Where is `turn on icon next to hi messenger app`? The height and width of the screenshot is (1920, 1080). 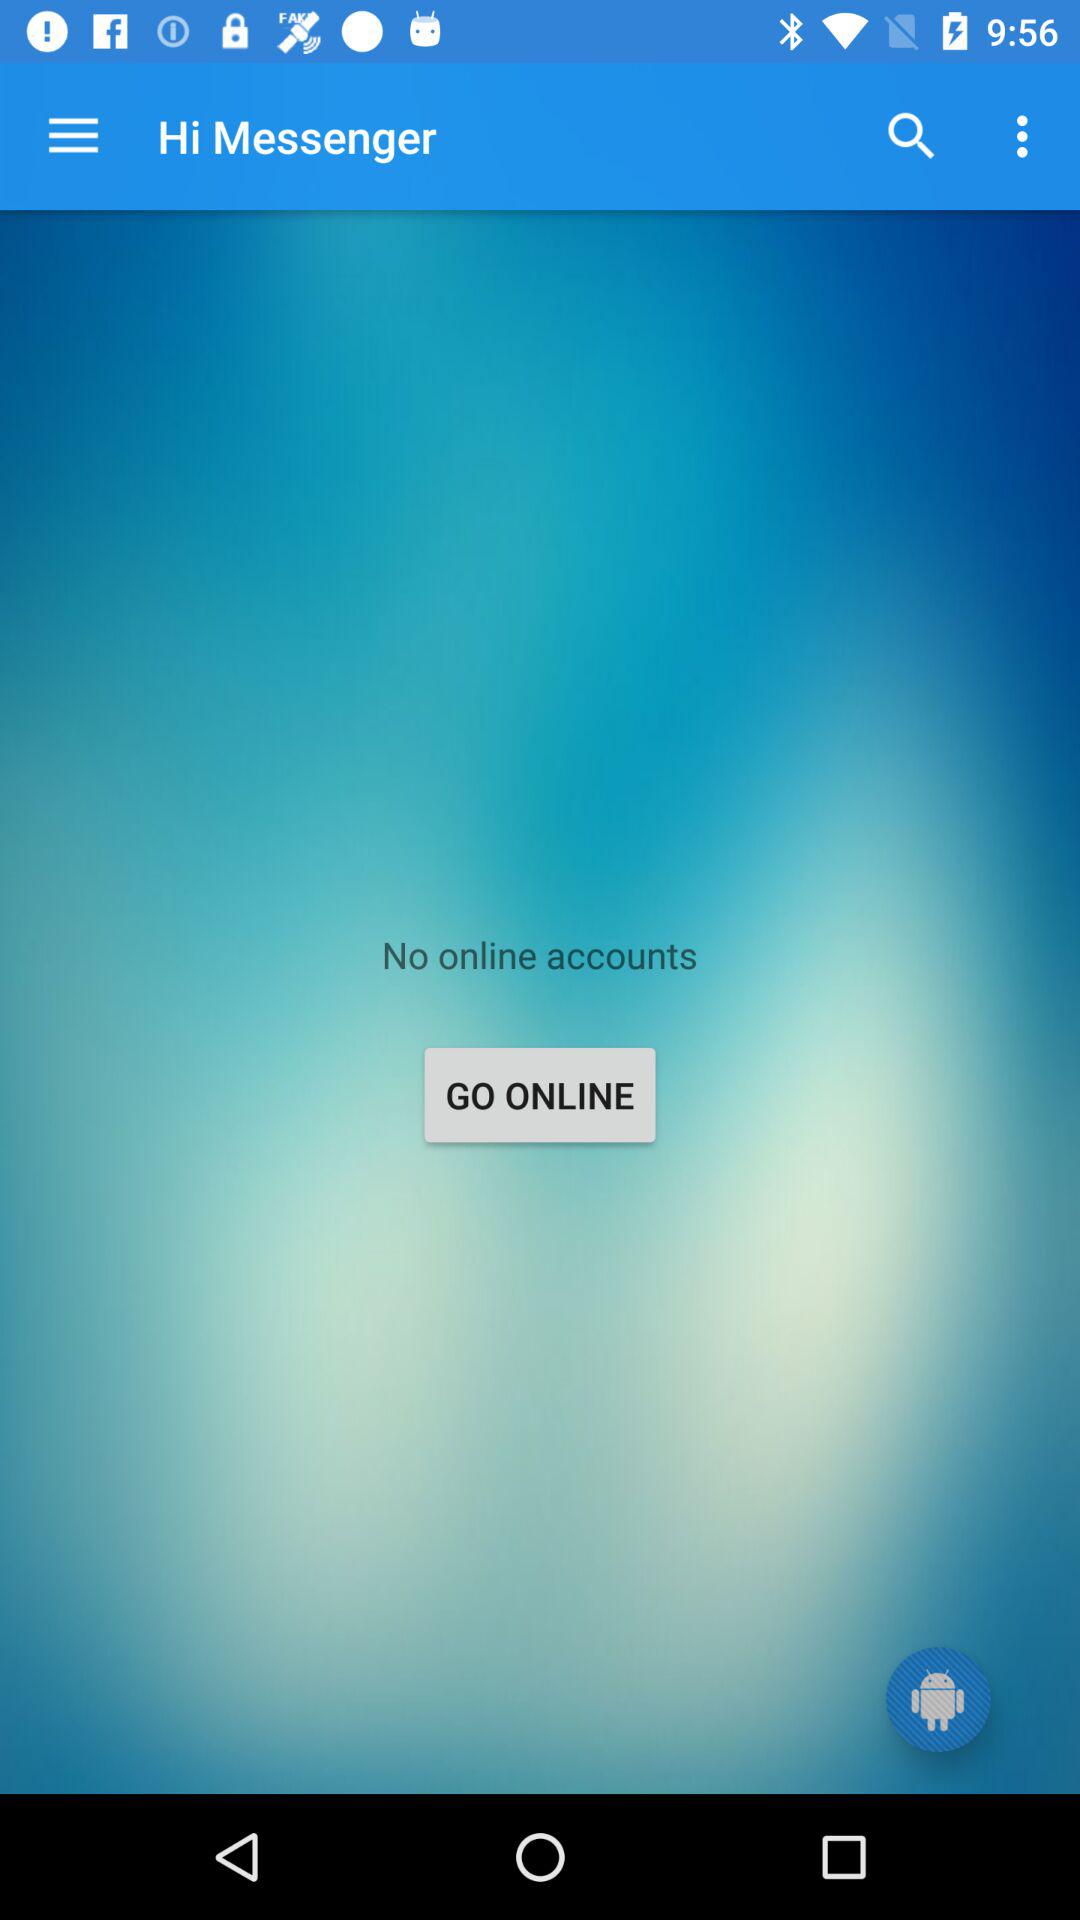 turn on icon next to hi messenger app is located at coordinates (912, 136).